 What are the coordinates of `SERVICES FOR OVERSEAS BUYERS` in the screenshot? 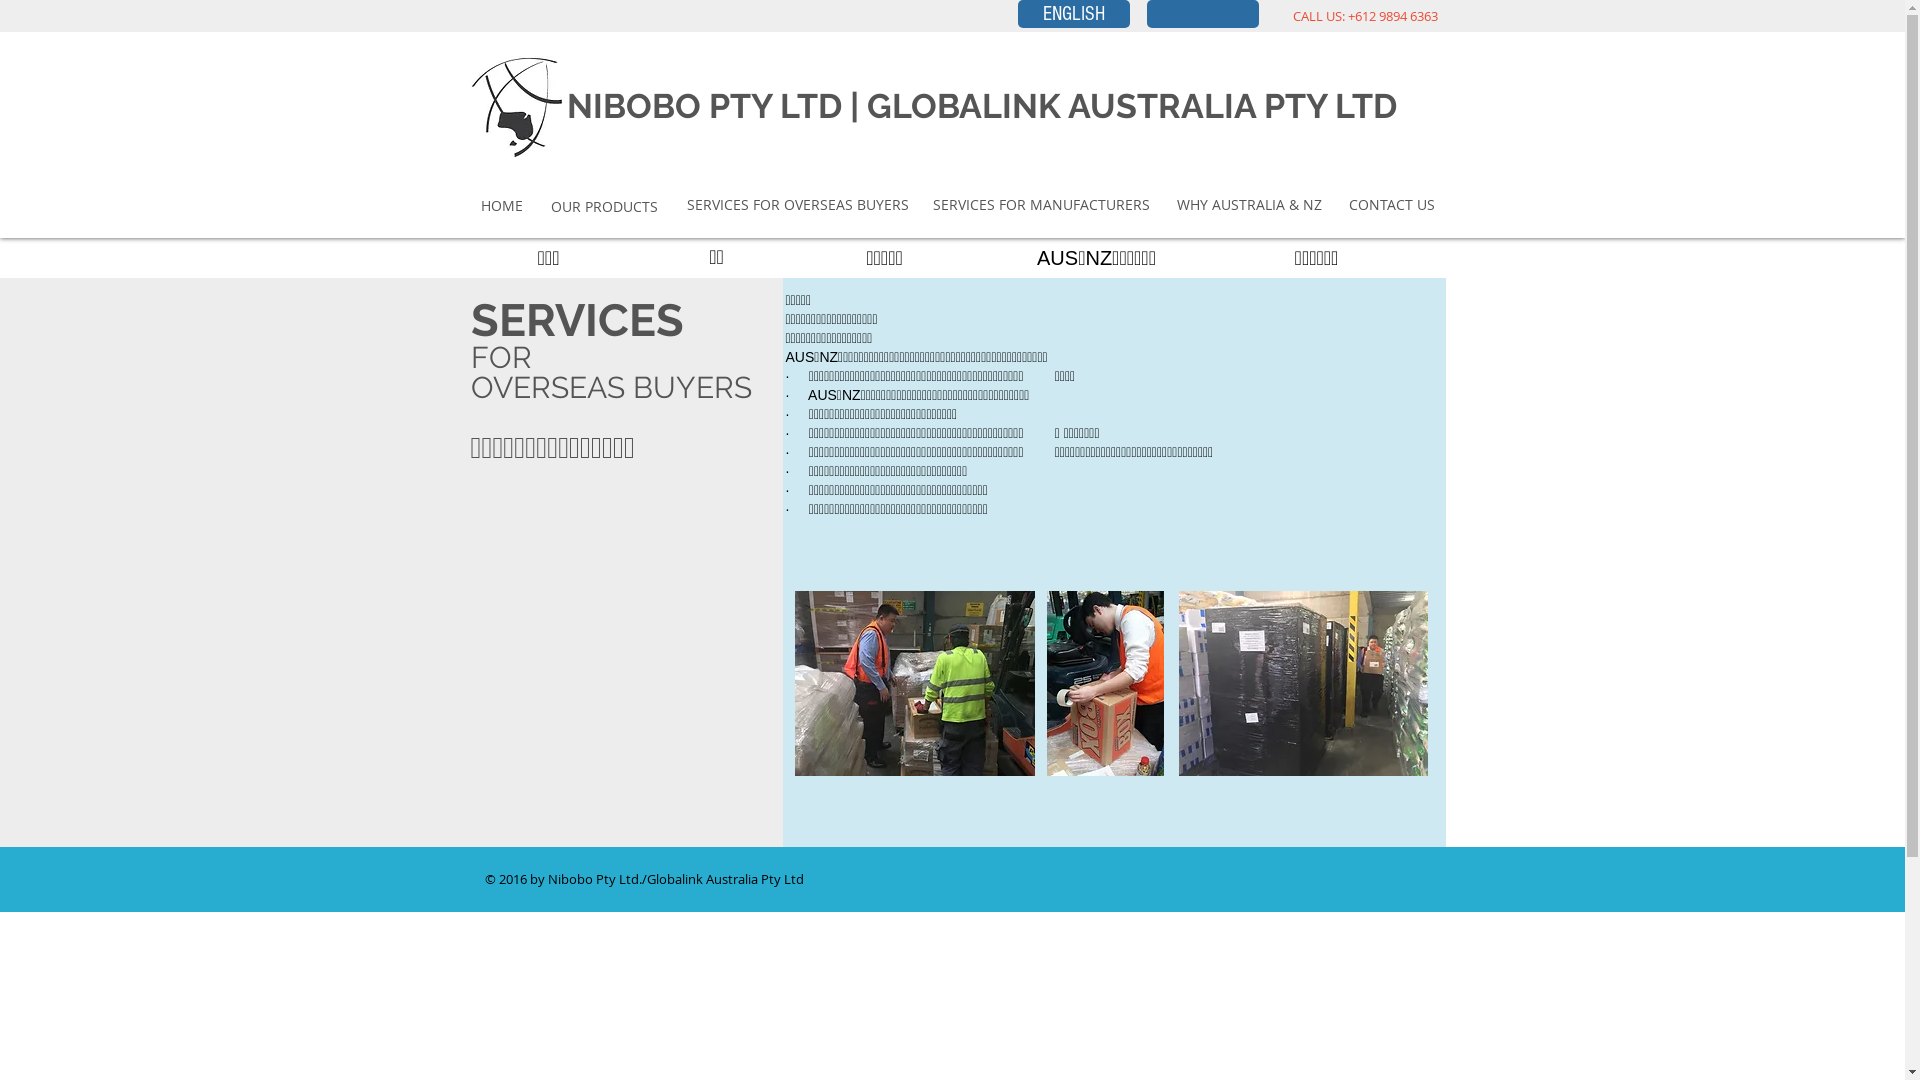 It's located at (797, 205).